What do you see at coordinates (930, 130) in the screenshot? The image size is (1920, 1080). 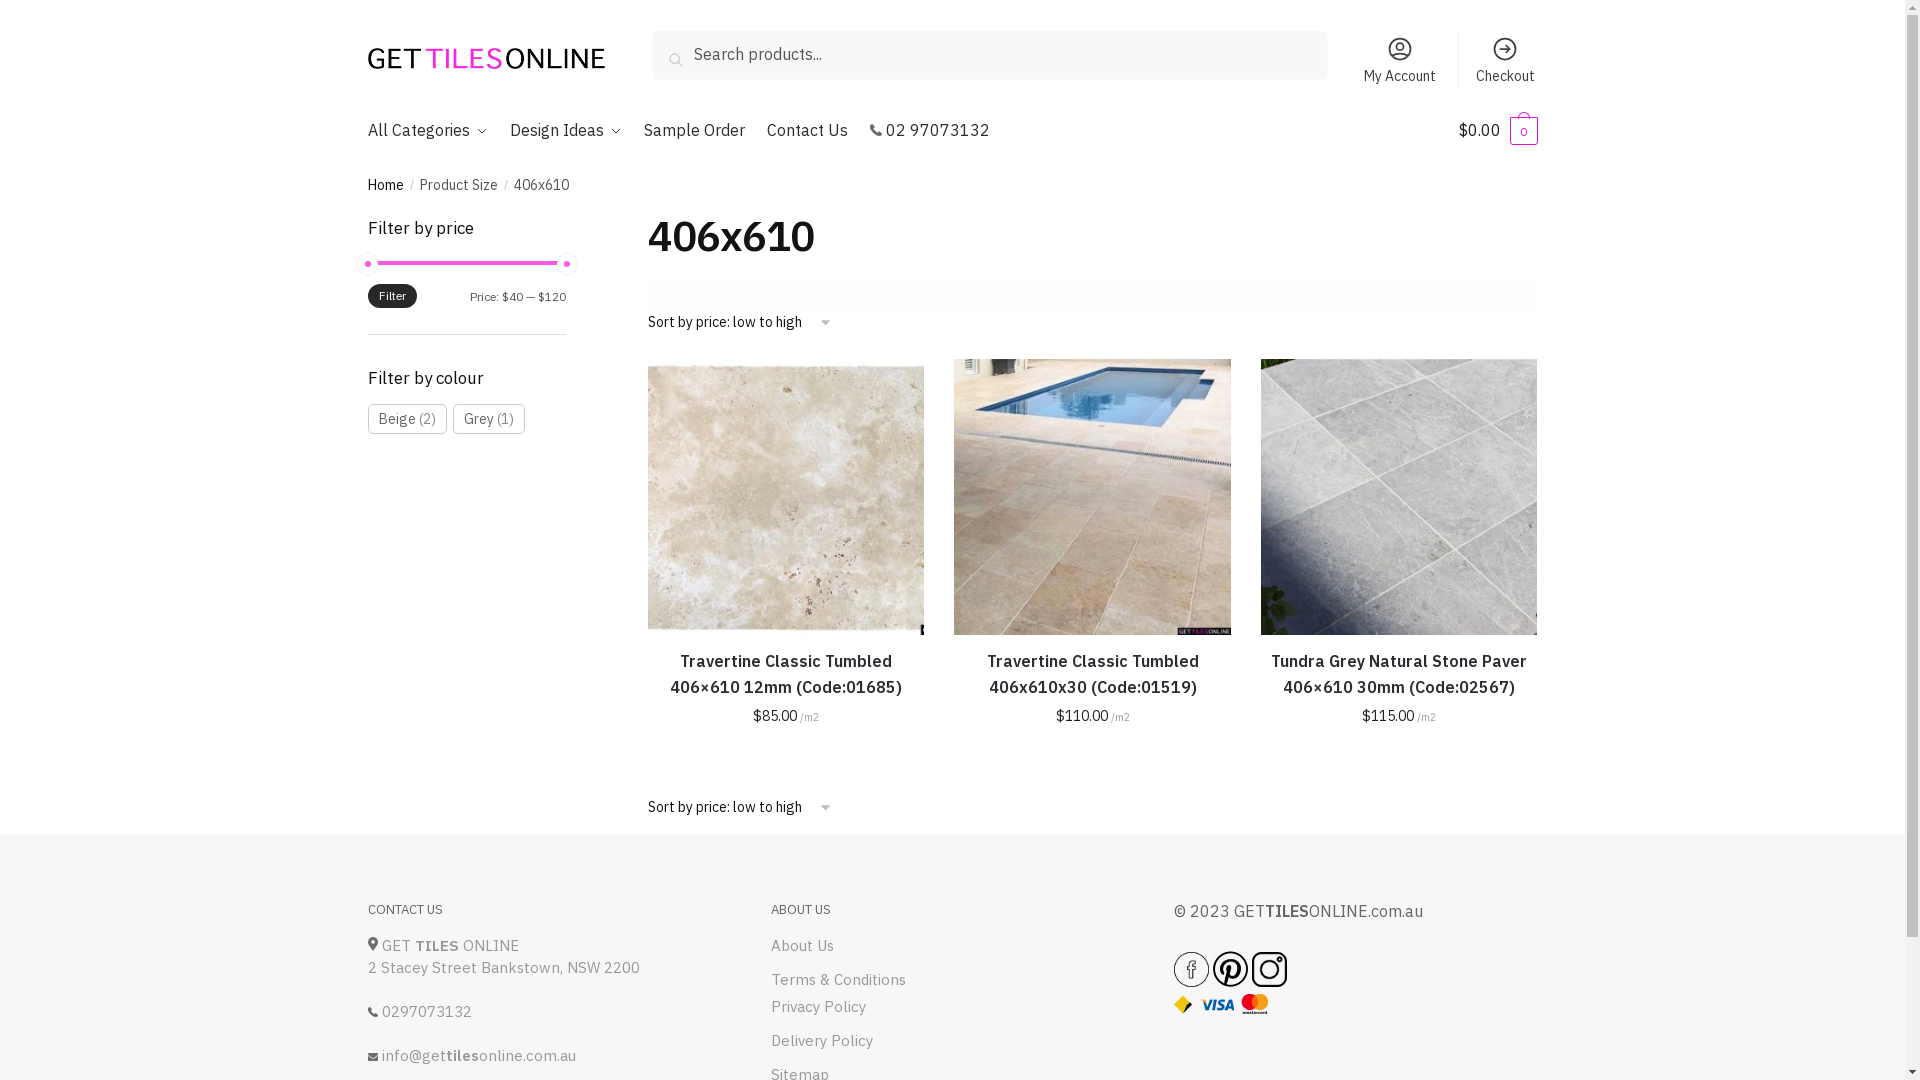 I see `02 97073132` at bounding box center [930, 130].